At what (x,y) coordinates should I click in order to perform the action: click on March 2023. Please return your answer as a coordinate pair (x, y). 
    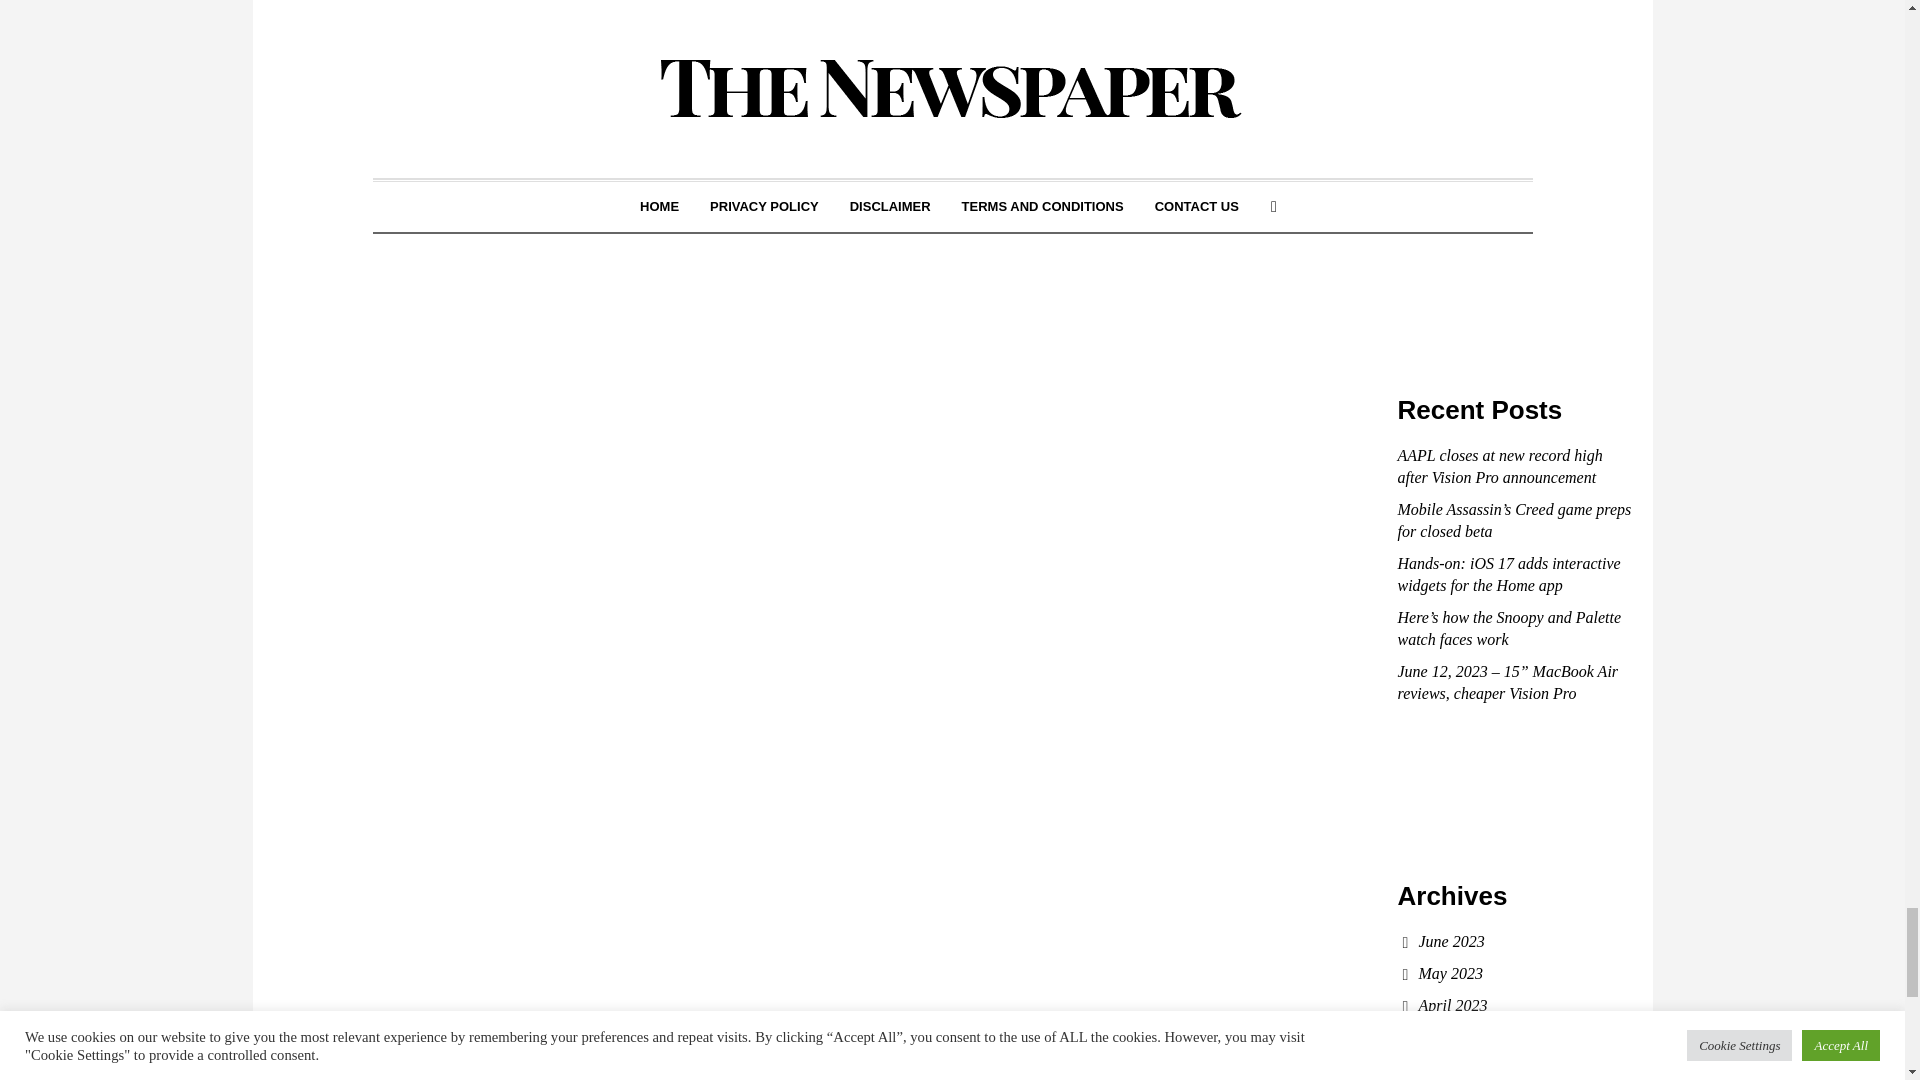
    Looking at the image, I should click on (1456, 1038).